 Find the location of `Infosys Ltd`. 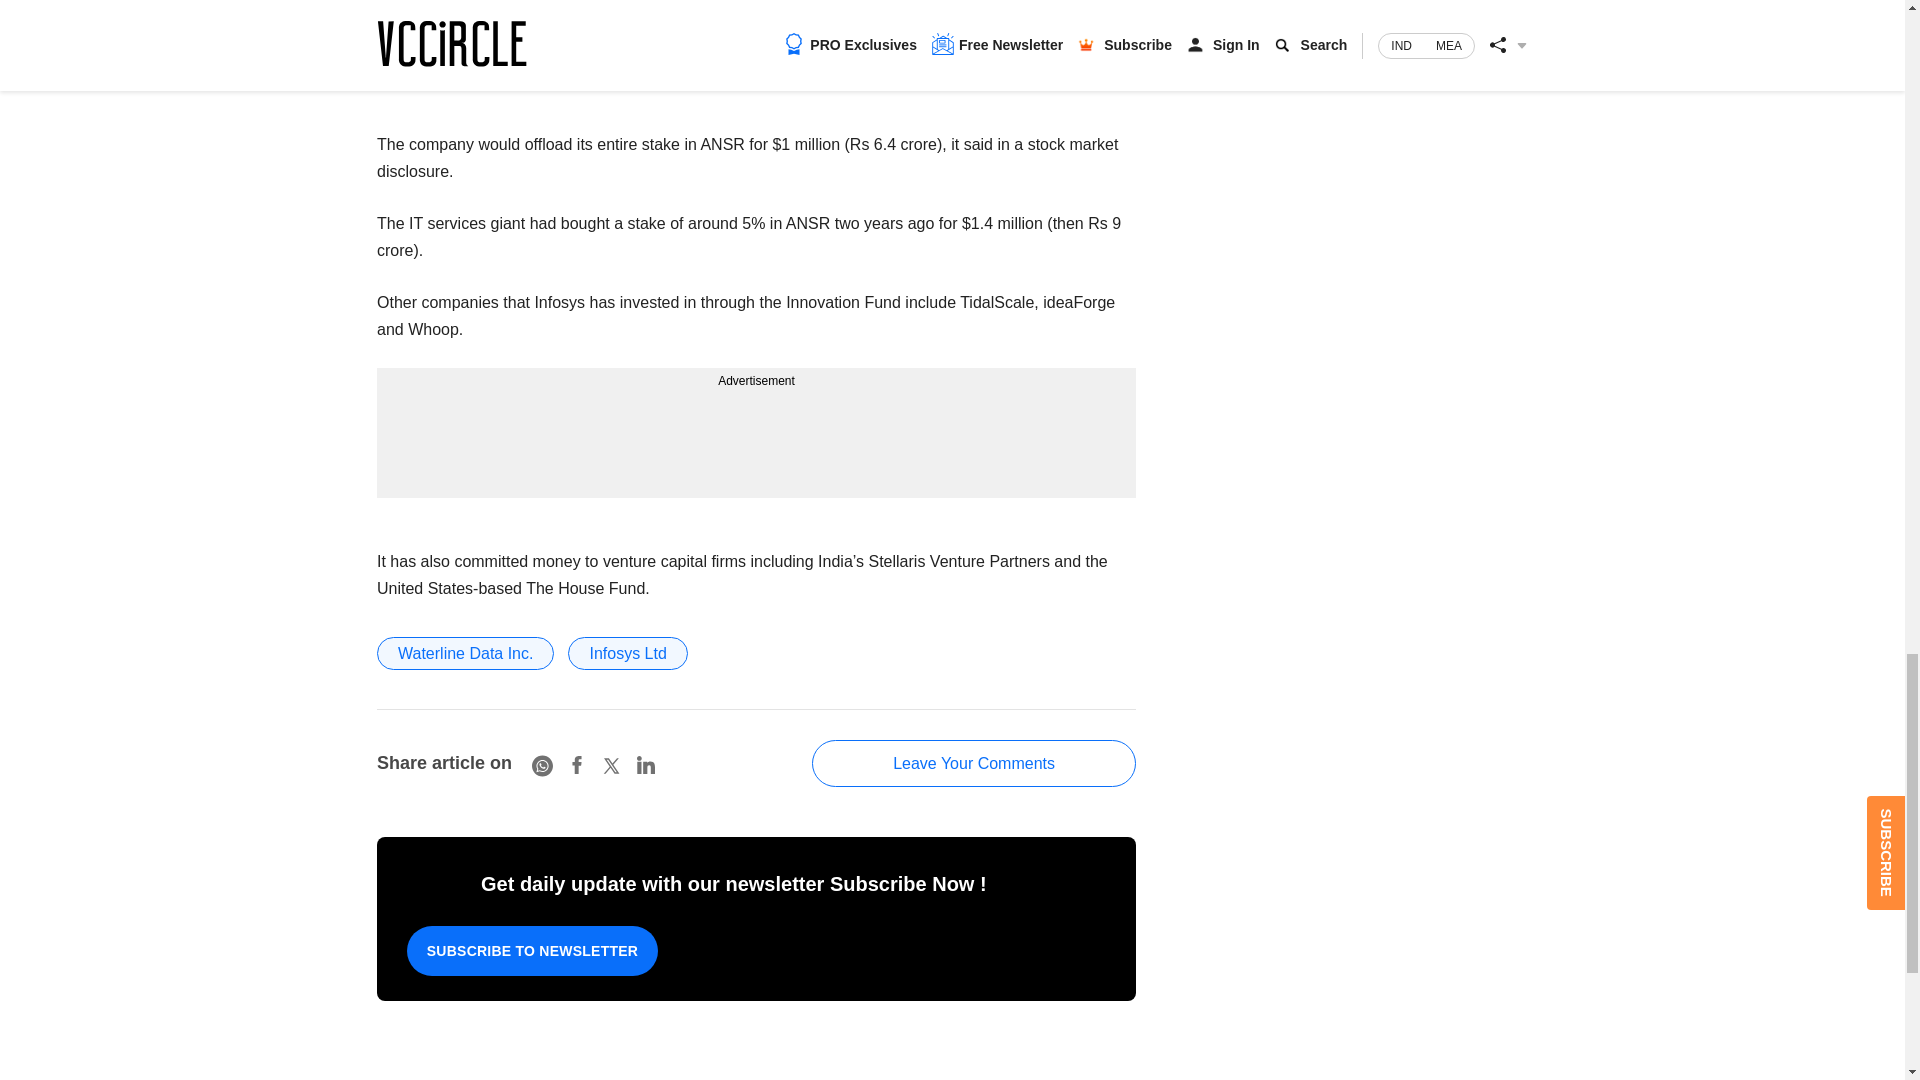

Infosys Ltd is located at coordinates (628, 653).